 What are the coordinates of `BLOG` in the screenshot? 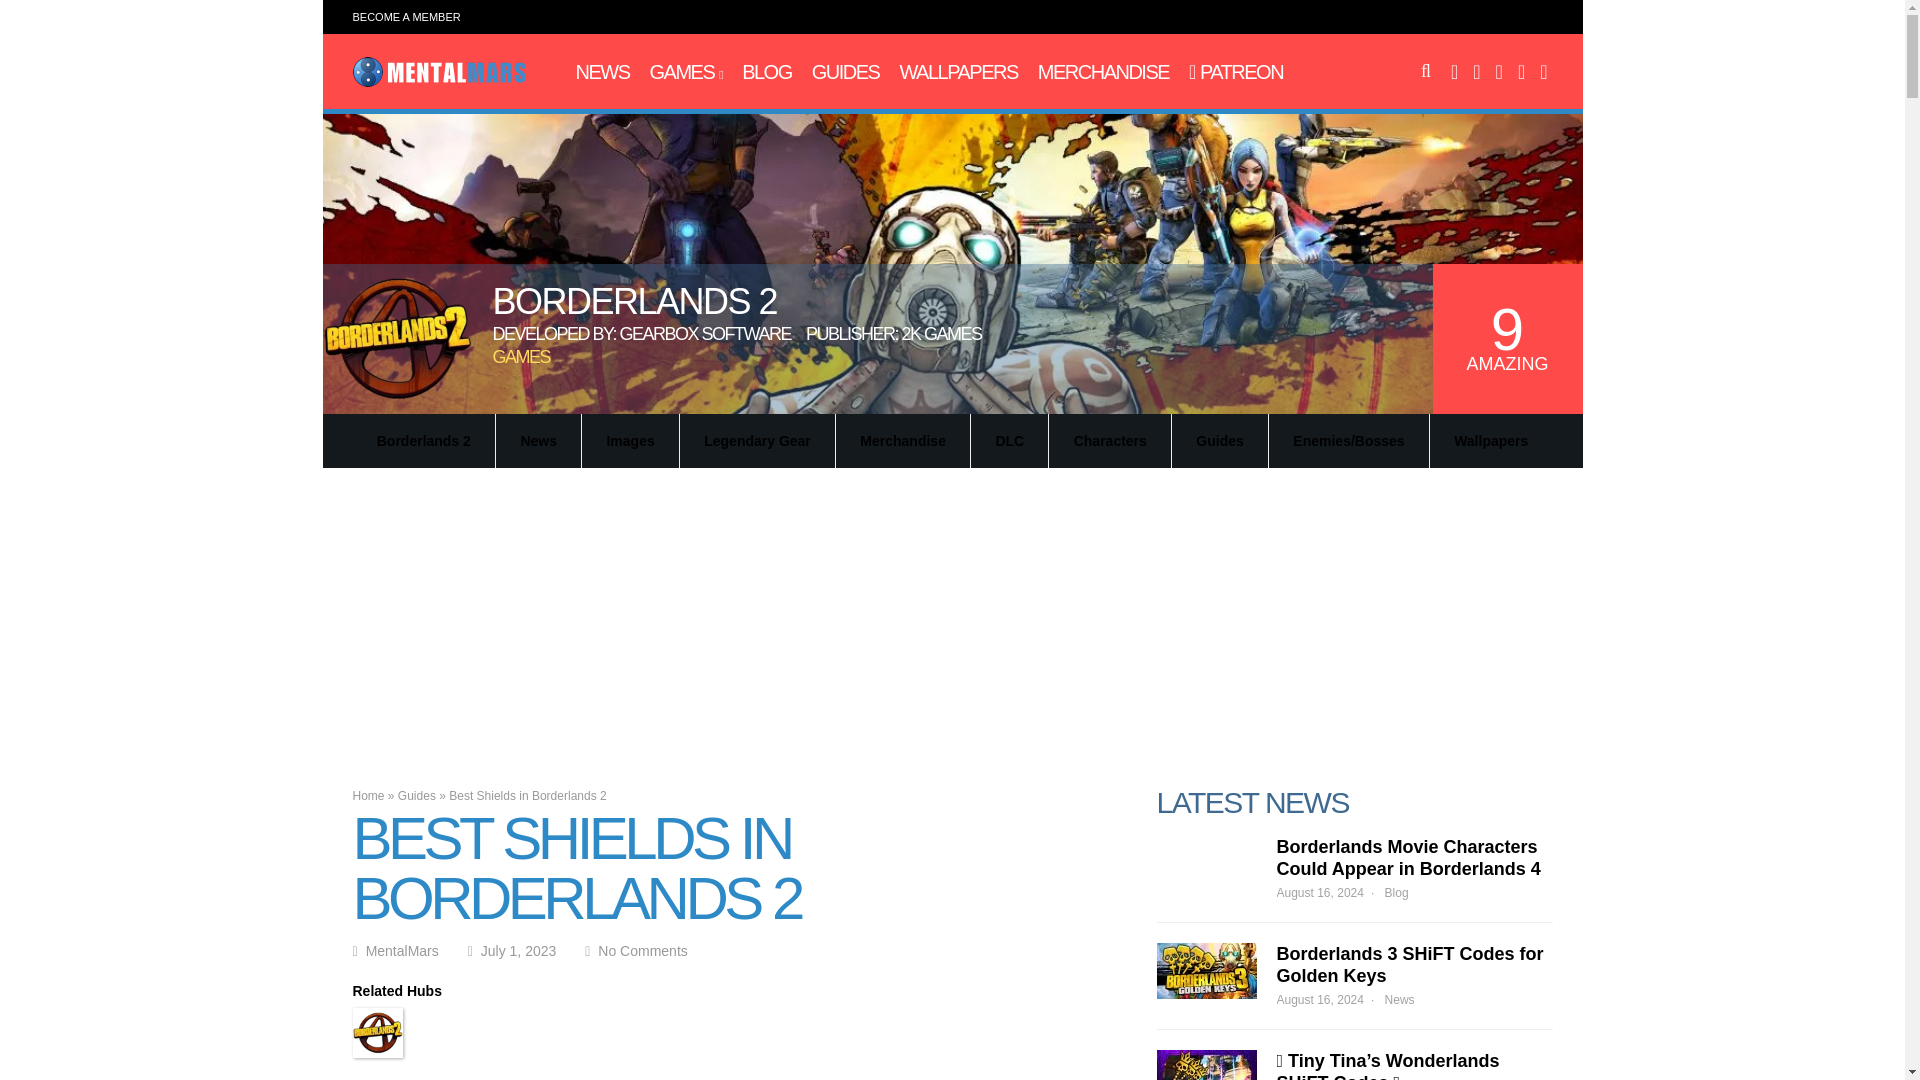 It's located at (766, 72).